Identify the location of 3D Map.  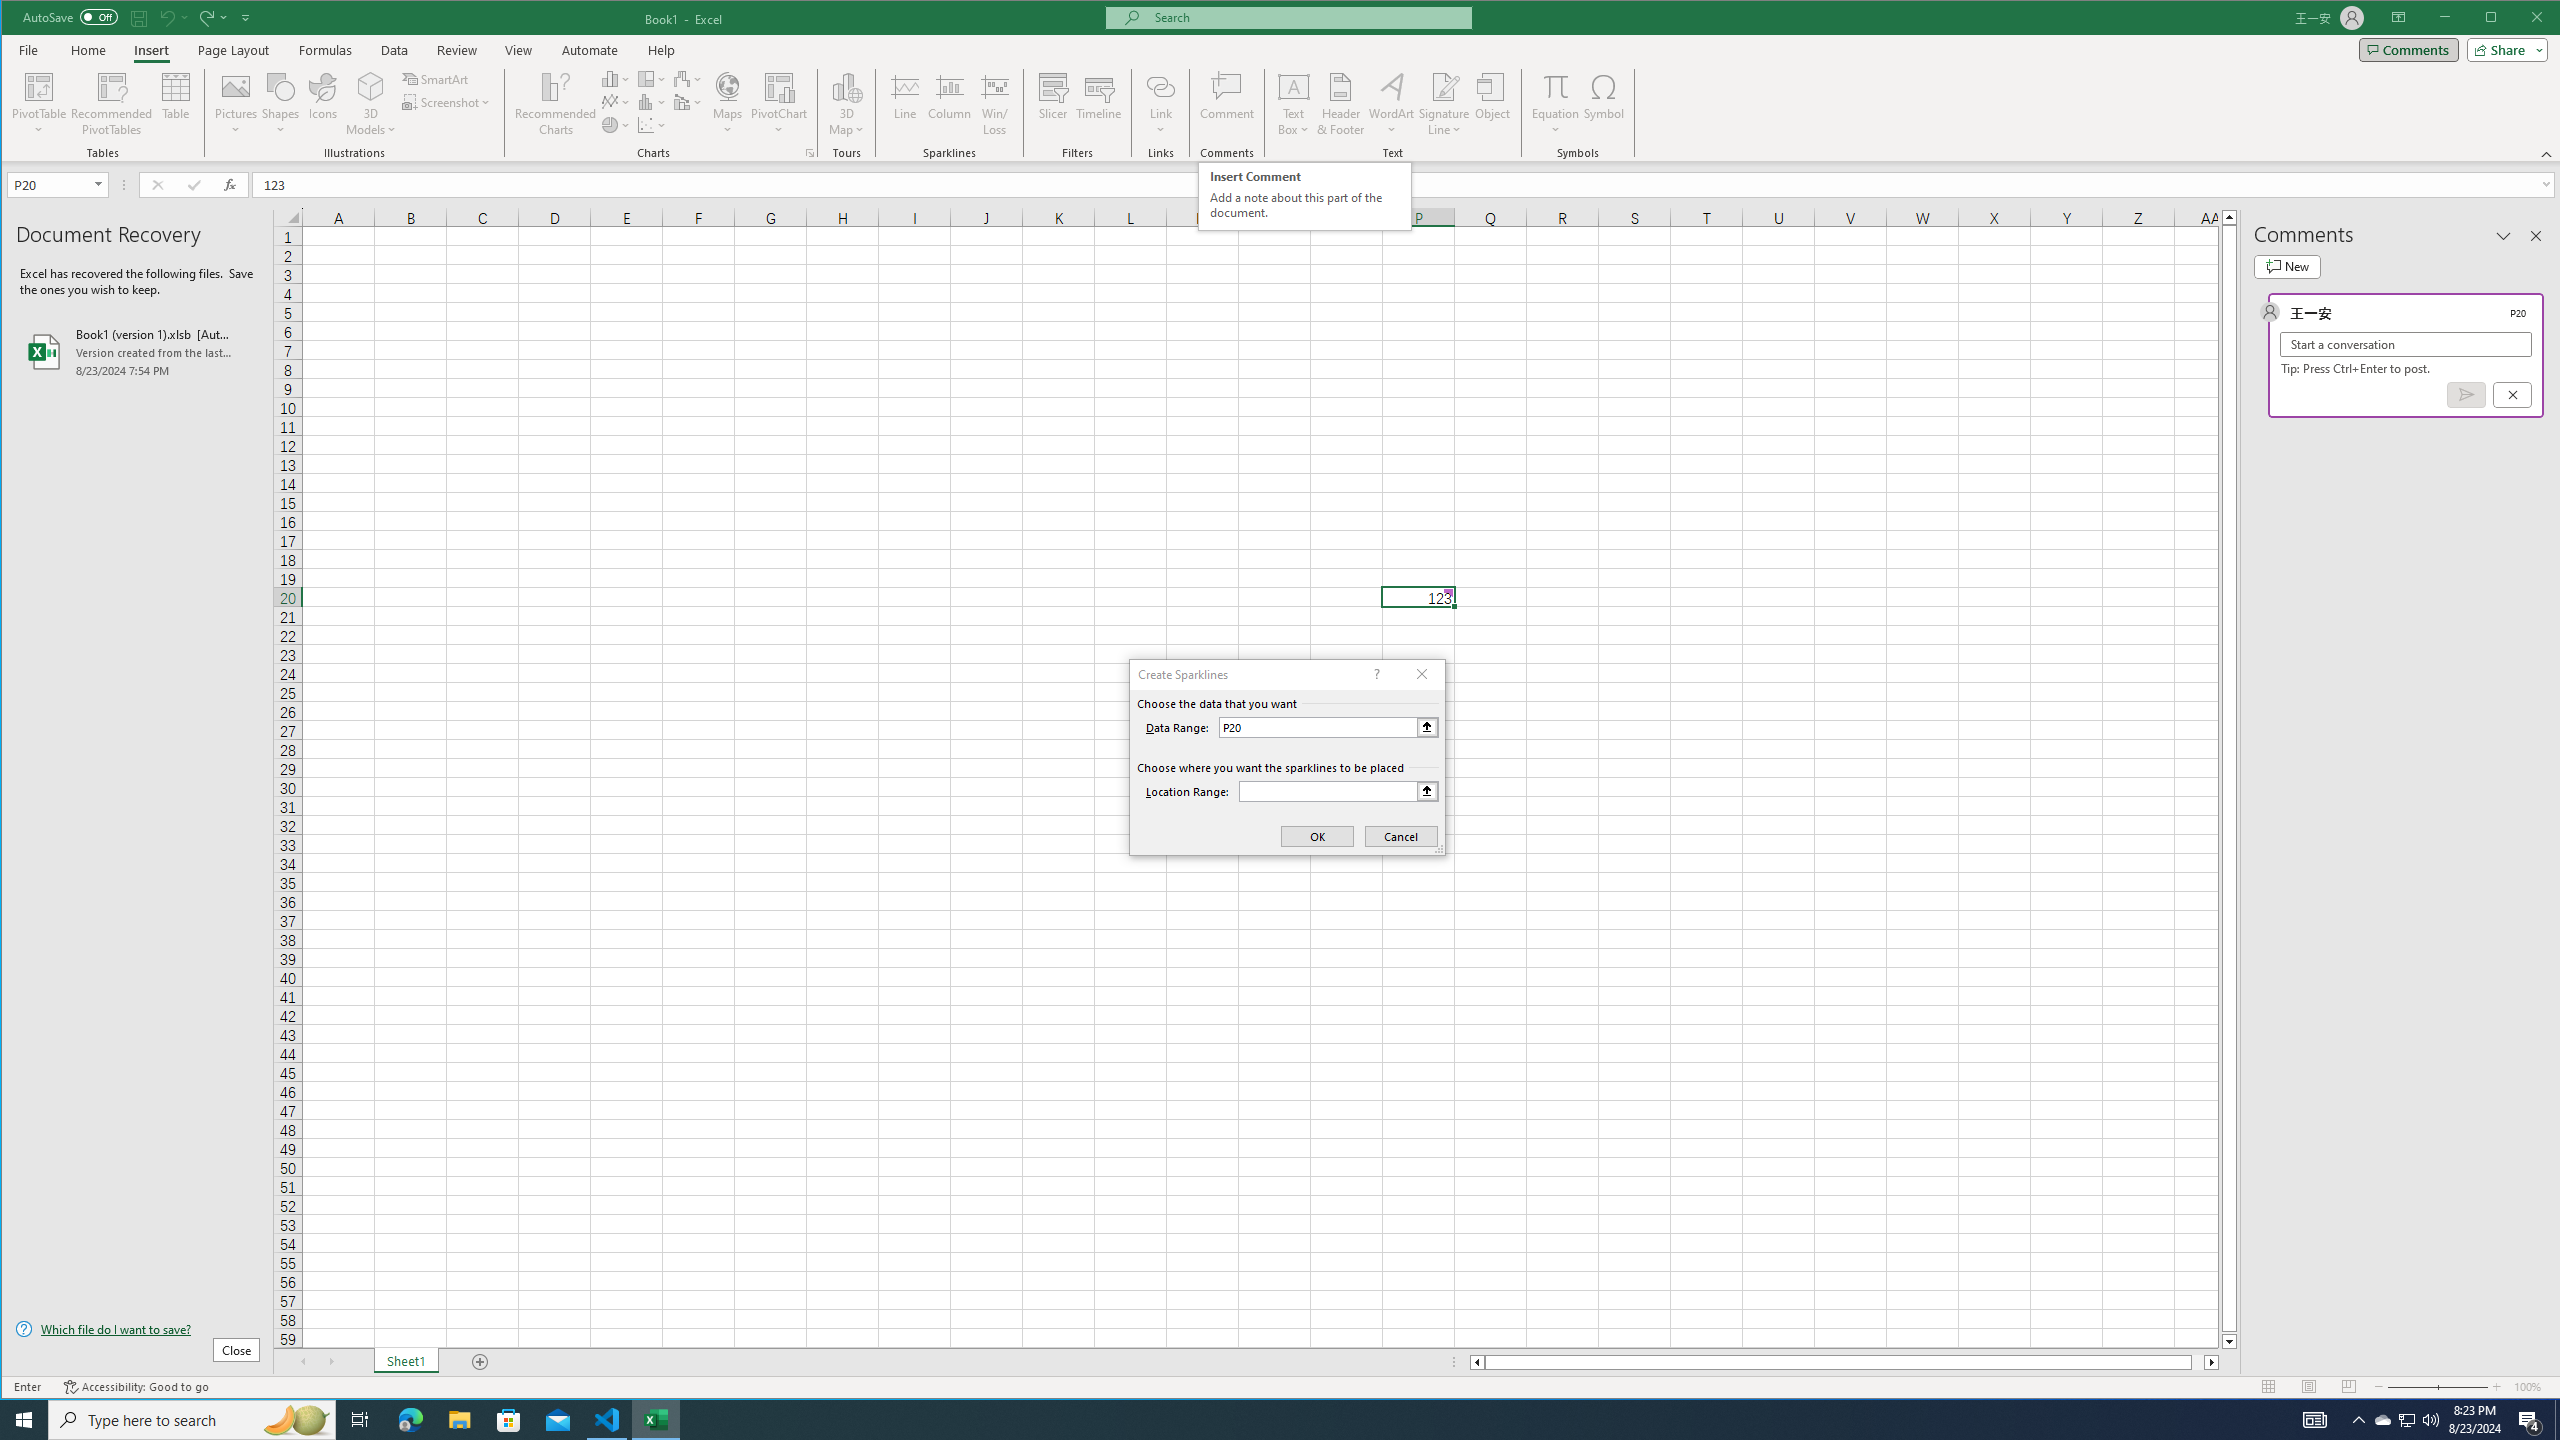
(846, 104).